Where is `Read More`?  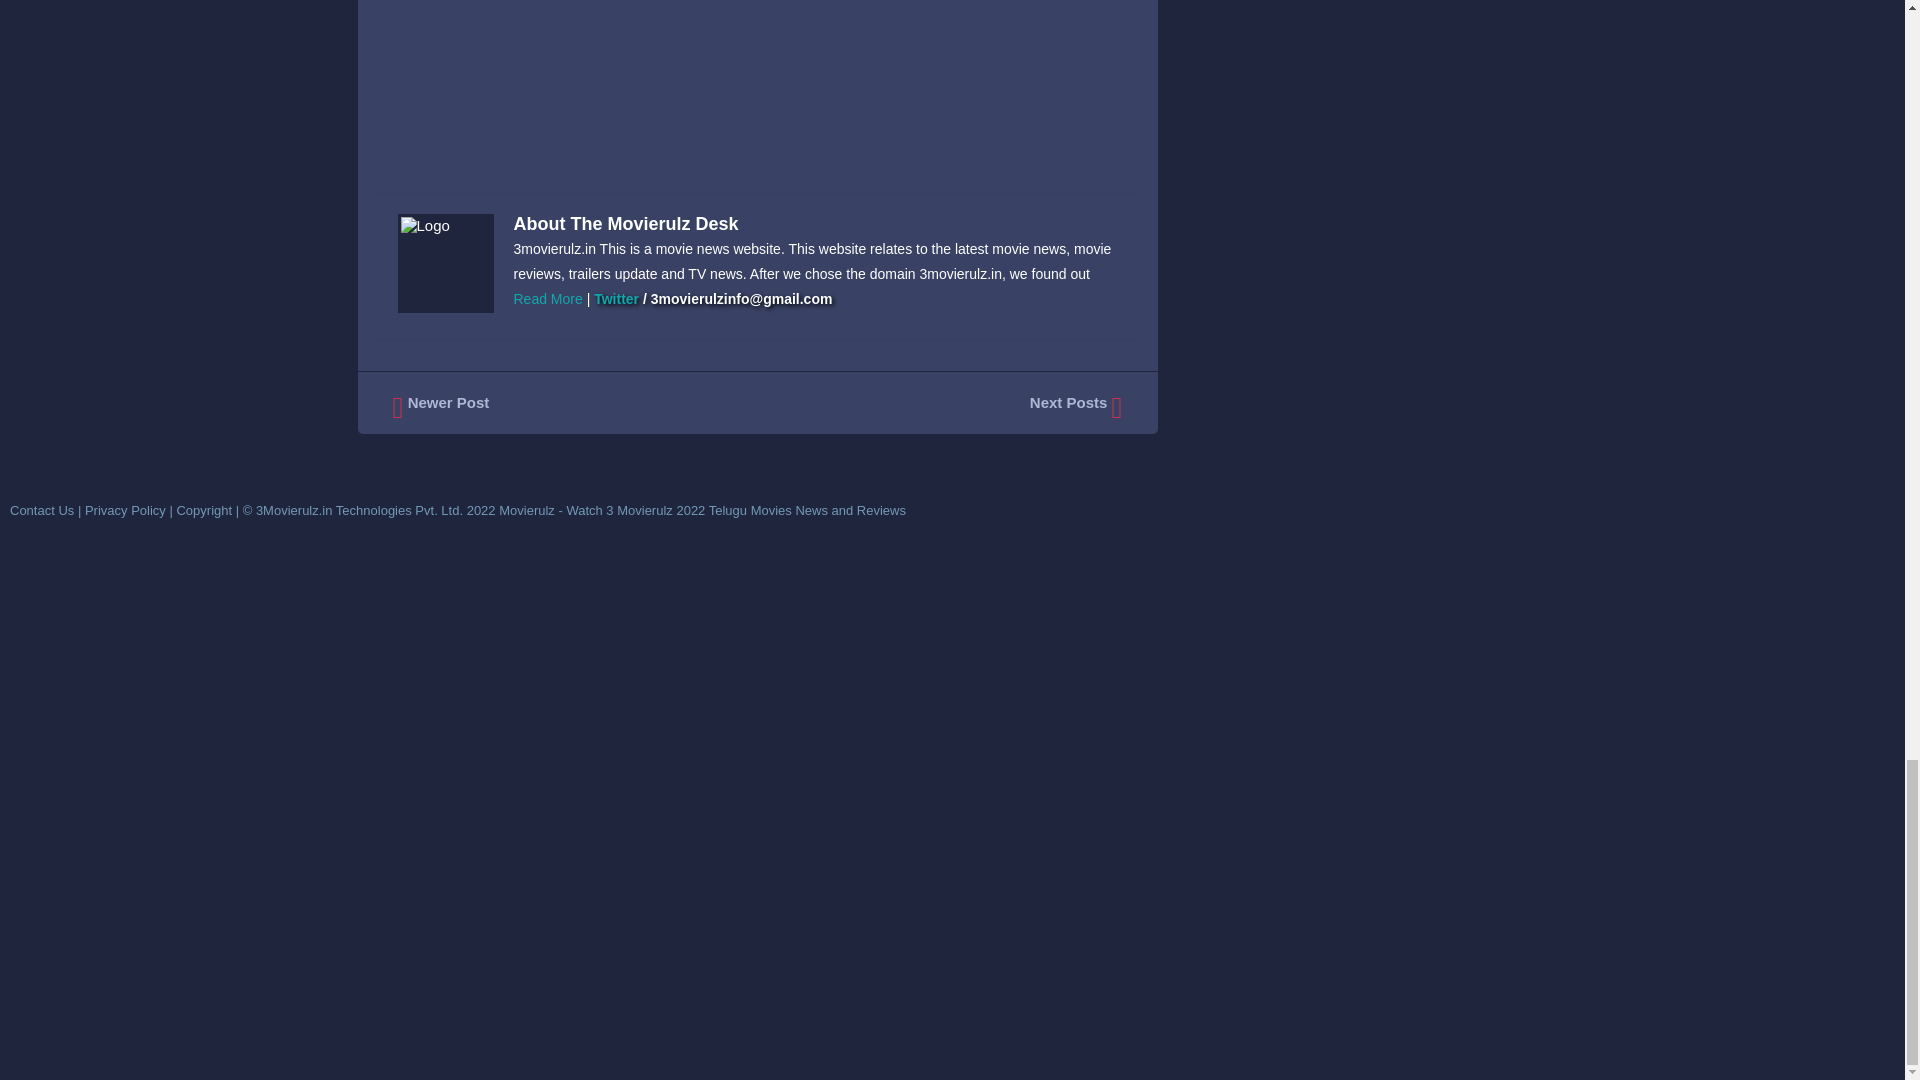 Read More is located at coordinates (548, 298).